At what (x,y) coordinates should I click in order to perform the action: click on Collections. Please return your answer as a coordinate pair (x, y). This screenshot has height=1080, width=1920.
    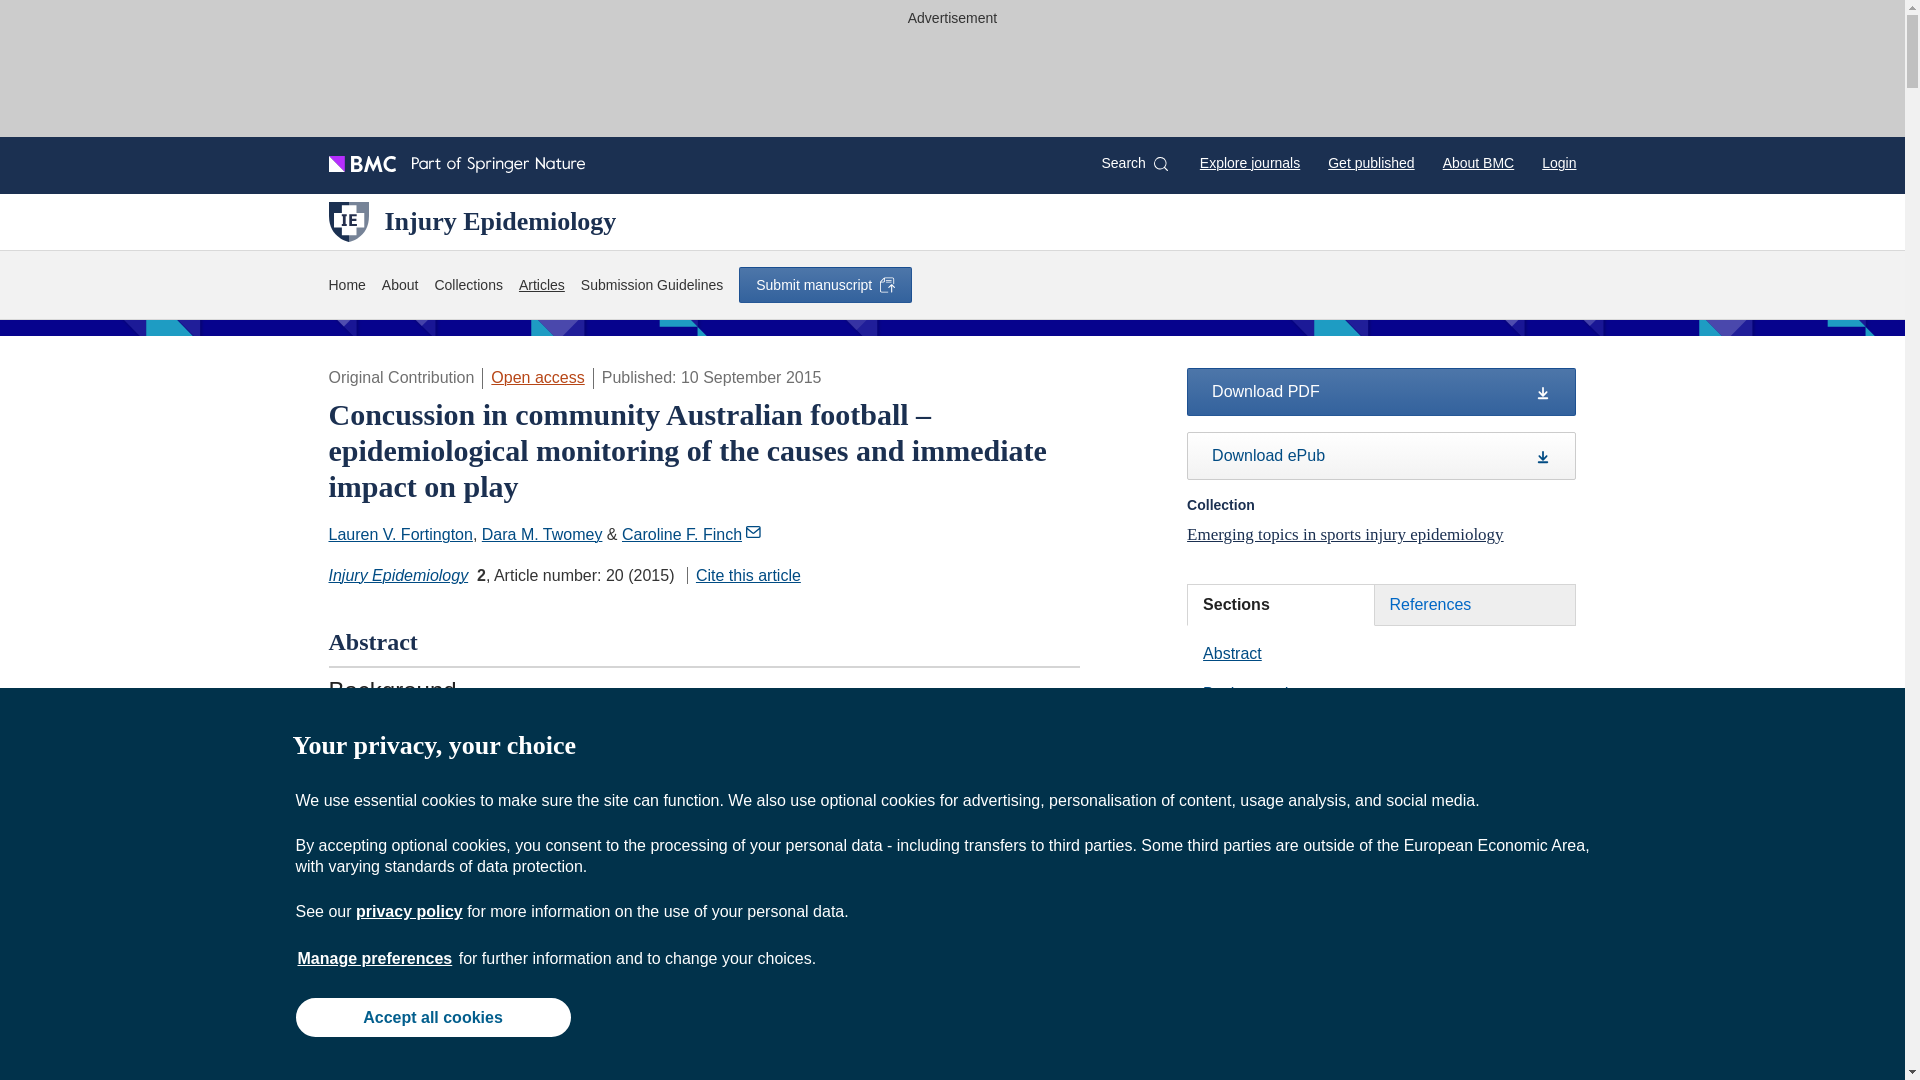
    Looking at the image, I should click on (467, 286).